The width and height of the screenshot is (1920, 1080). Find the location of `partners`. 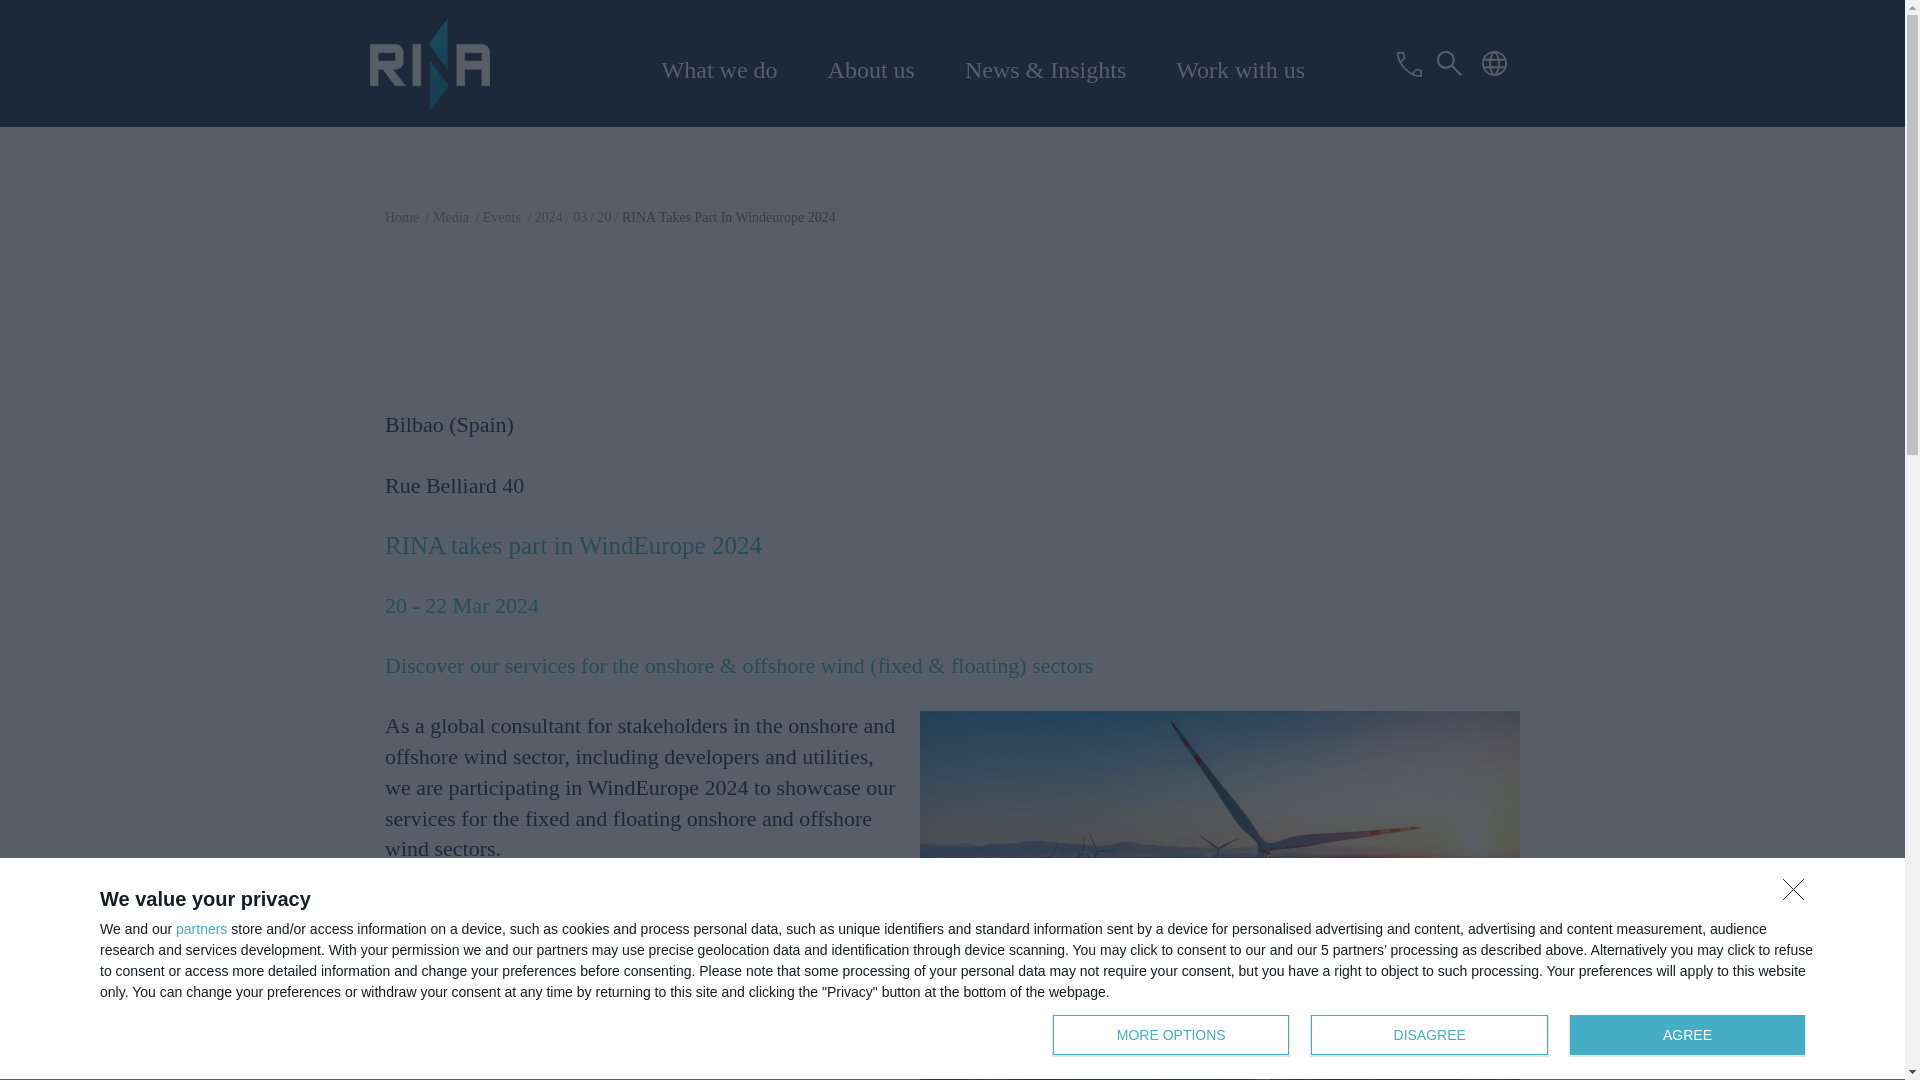

partners is located at coordinates (201, 929).